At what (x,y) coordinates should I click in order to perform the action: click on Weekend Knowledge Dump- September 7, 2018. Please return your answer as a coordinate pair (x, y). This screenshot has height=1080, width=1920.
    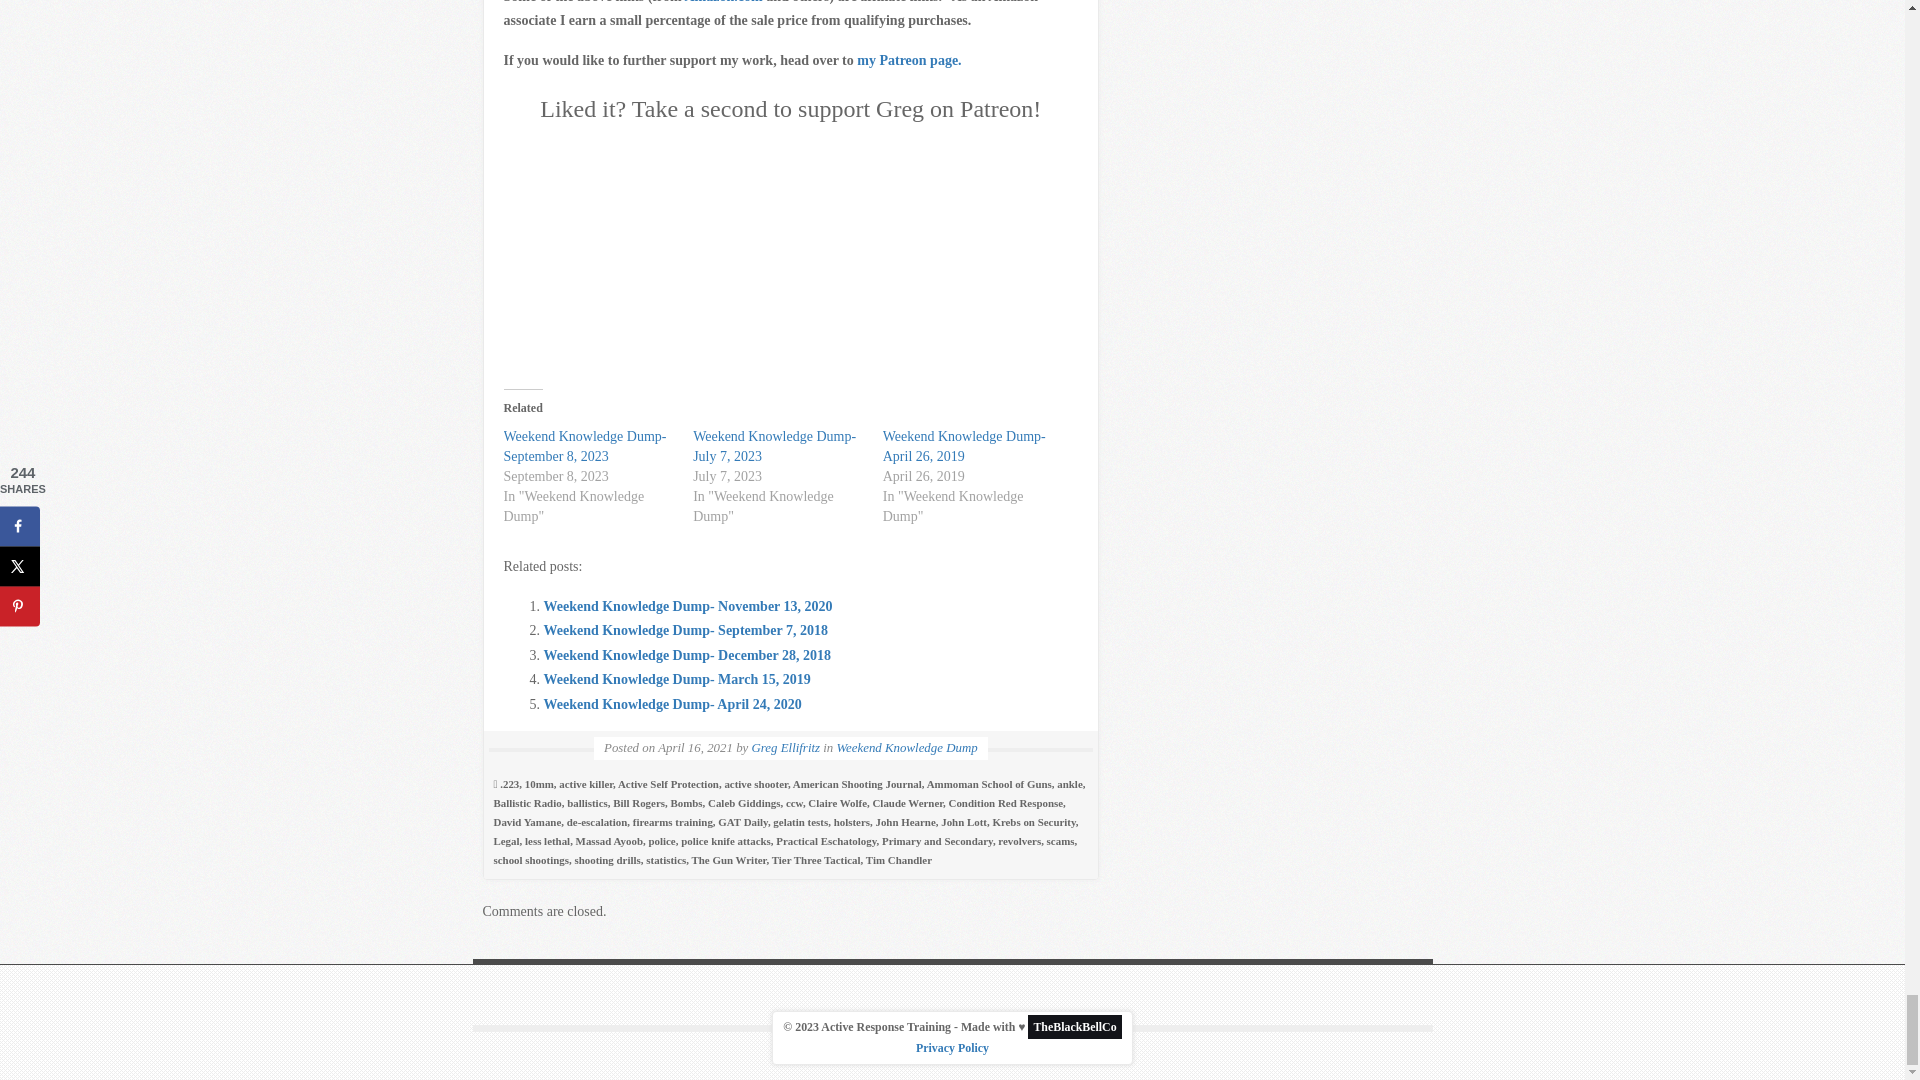
    Looking at the image, I should click on (685, 630).